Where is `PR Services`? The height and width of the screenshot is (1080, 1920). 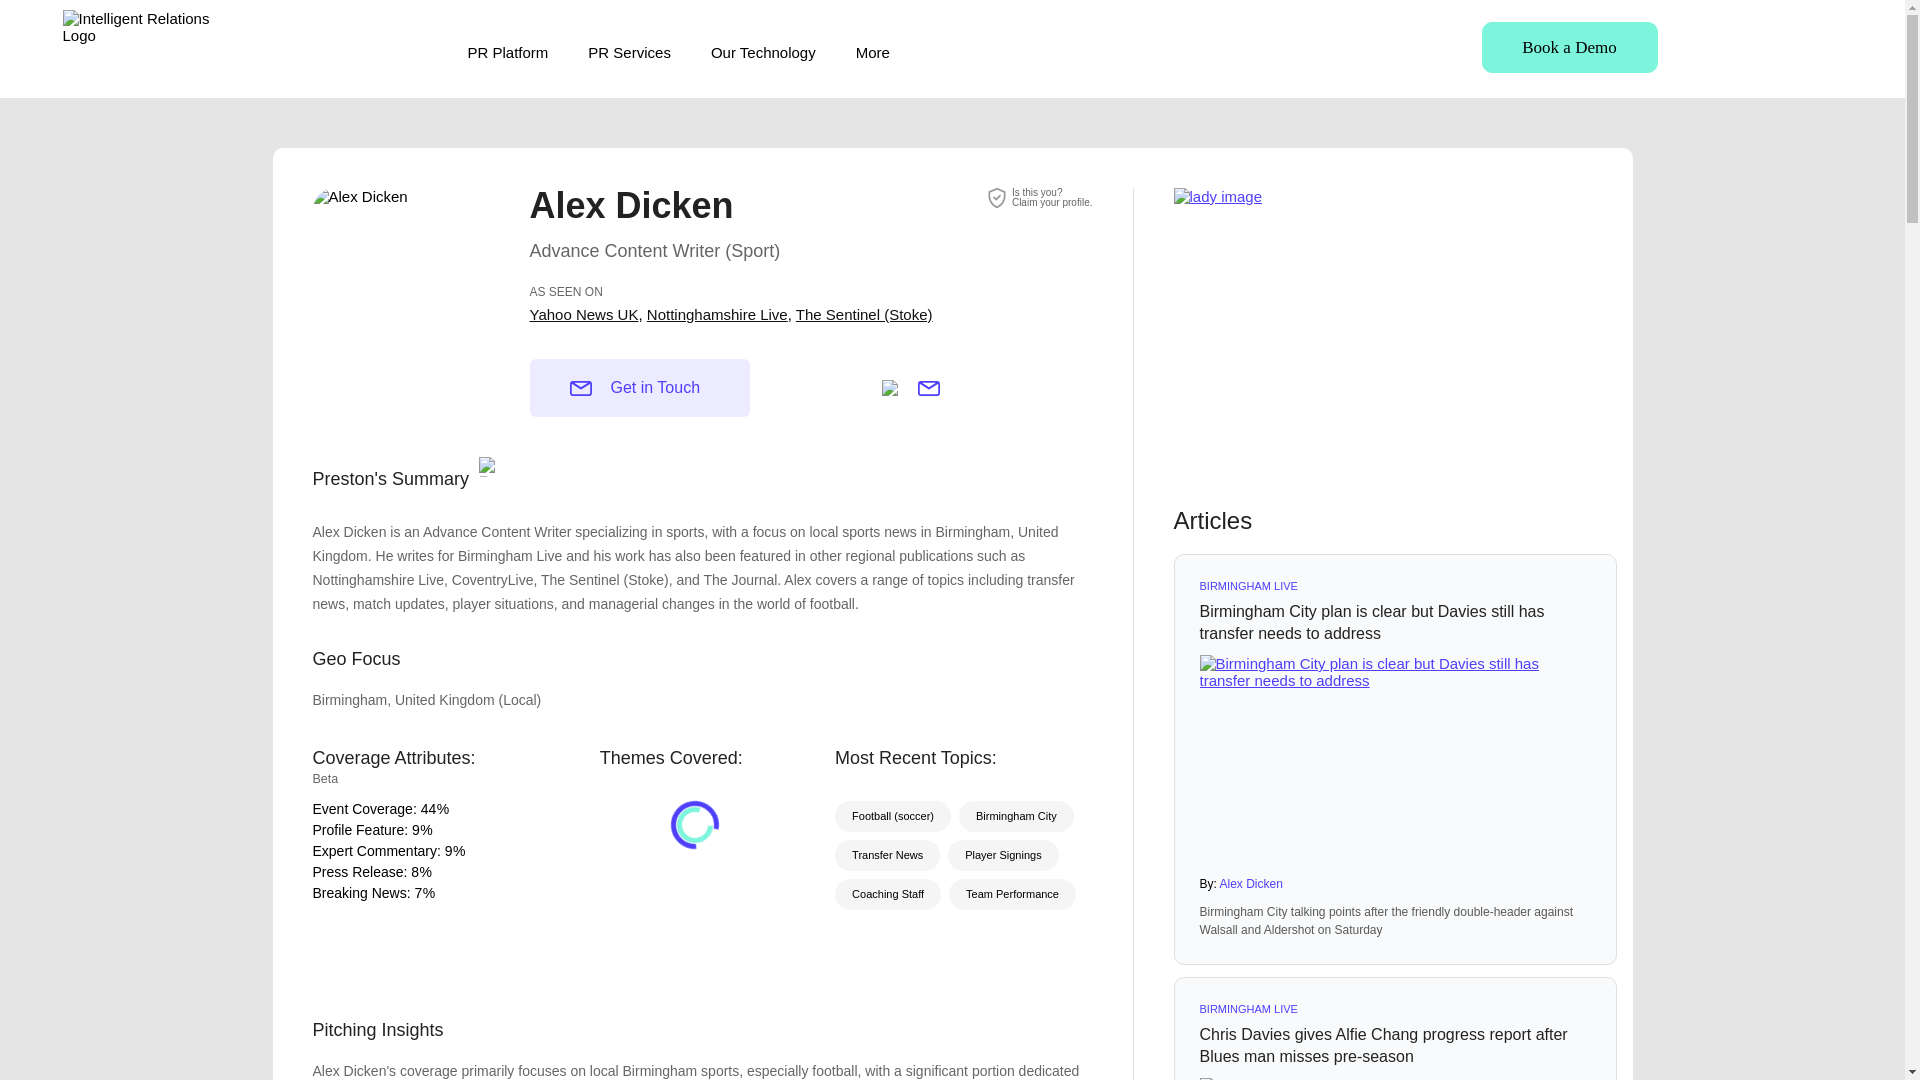 PR Services is located at coordinates (628, 52).